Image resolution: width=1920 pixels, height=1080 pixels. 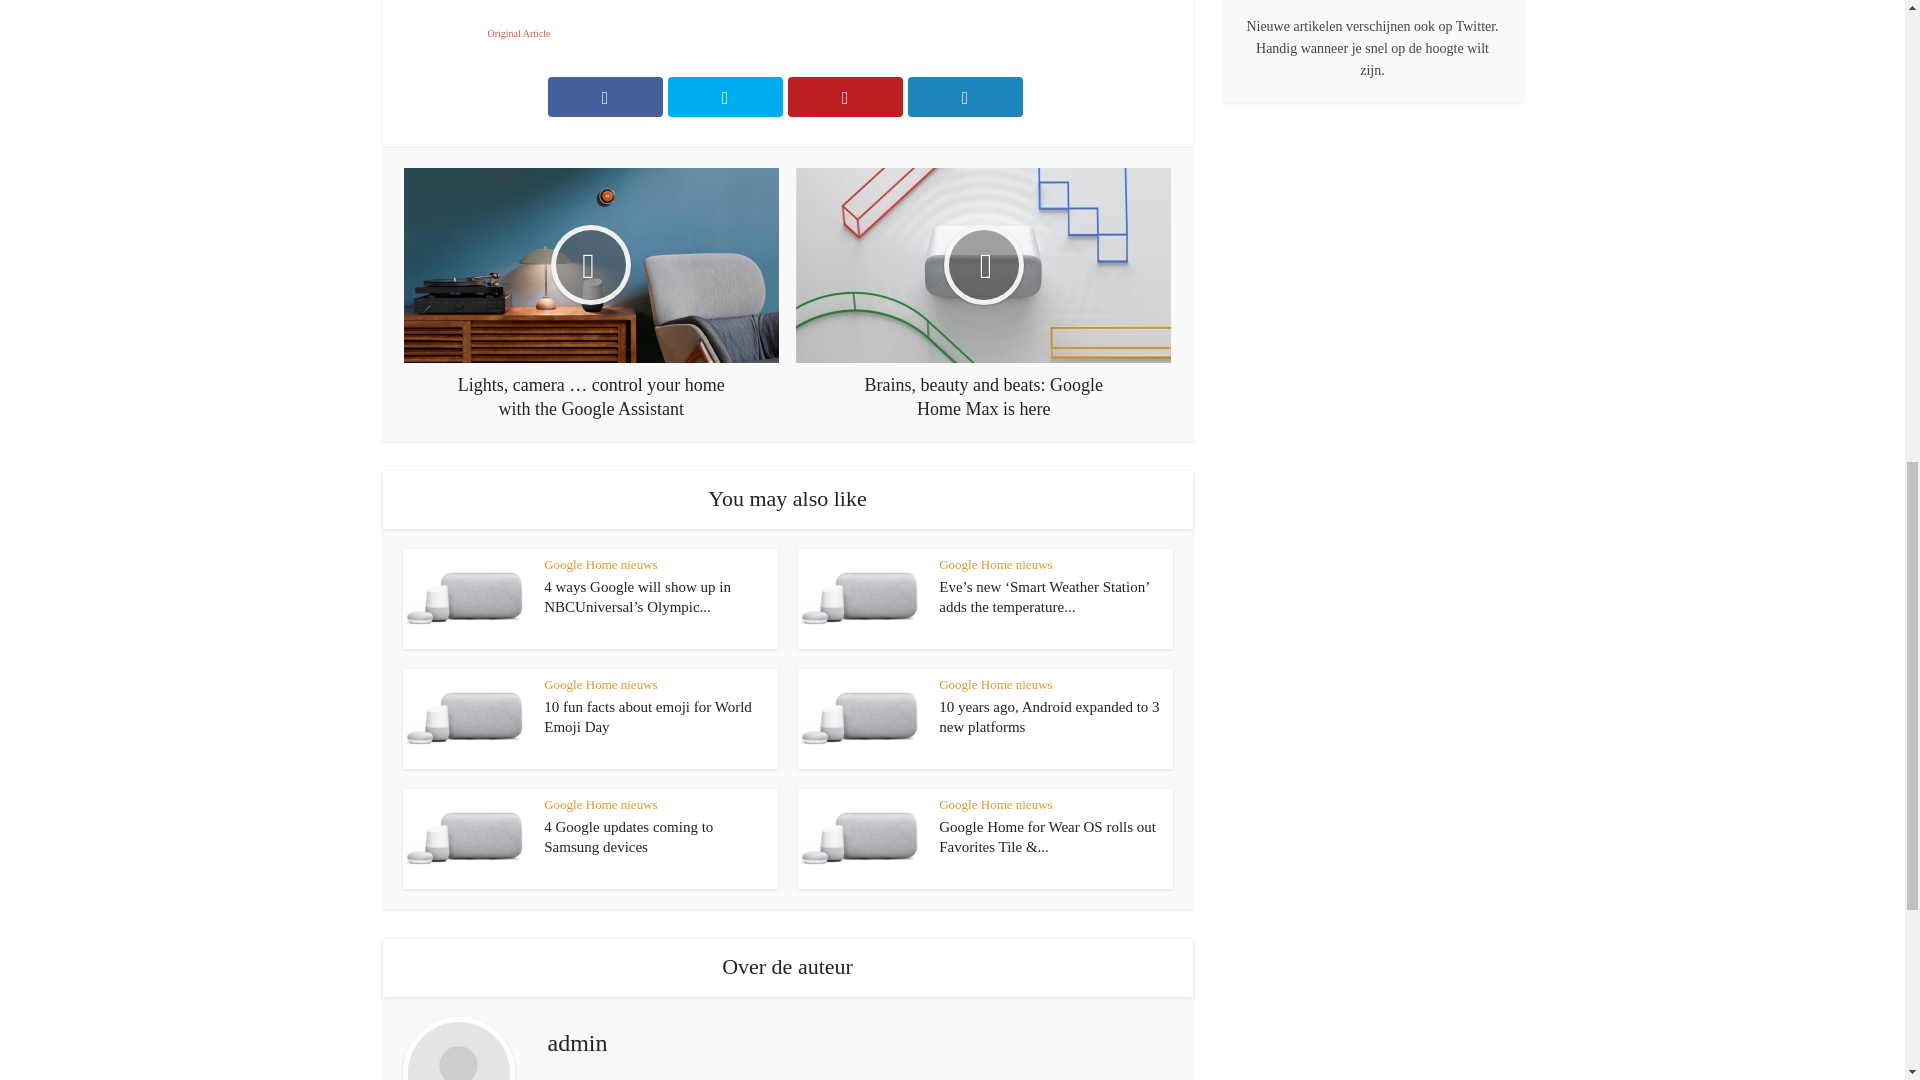 I want to click on 4 Google updates coming to Samsung devices, so click(x=628, y=836).